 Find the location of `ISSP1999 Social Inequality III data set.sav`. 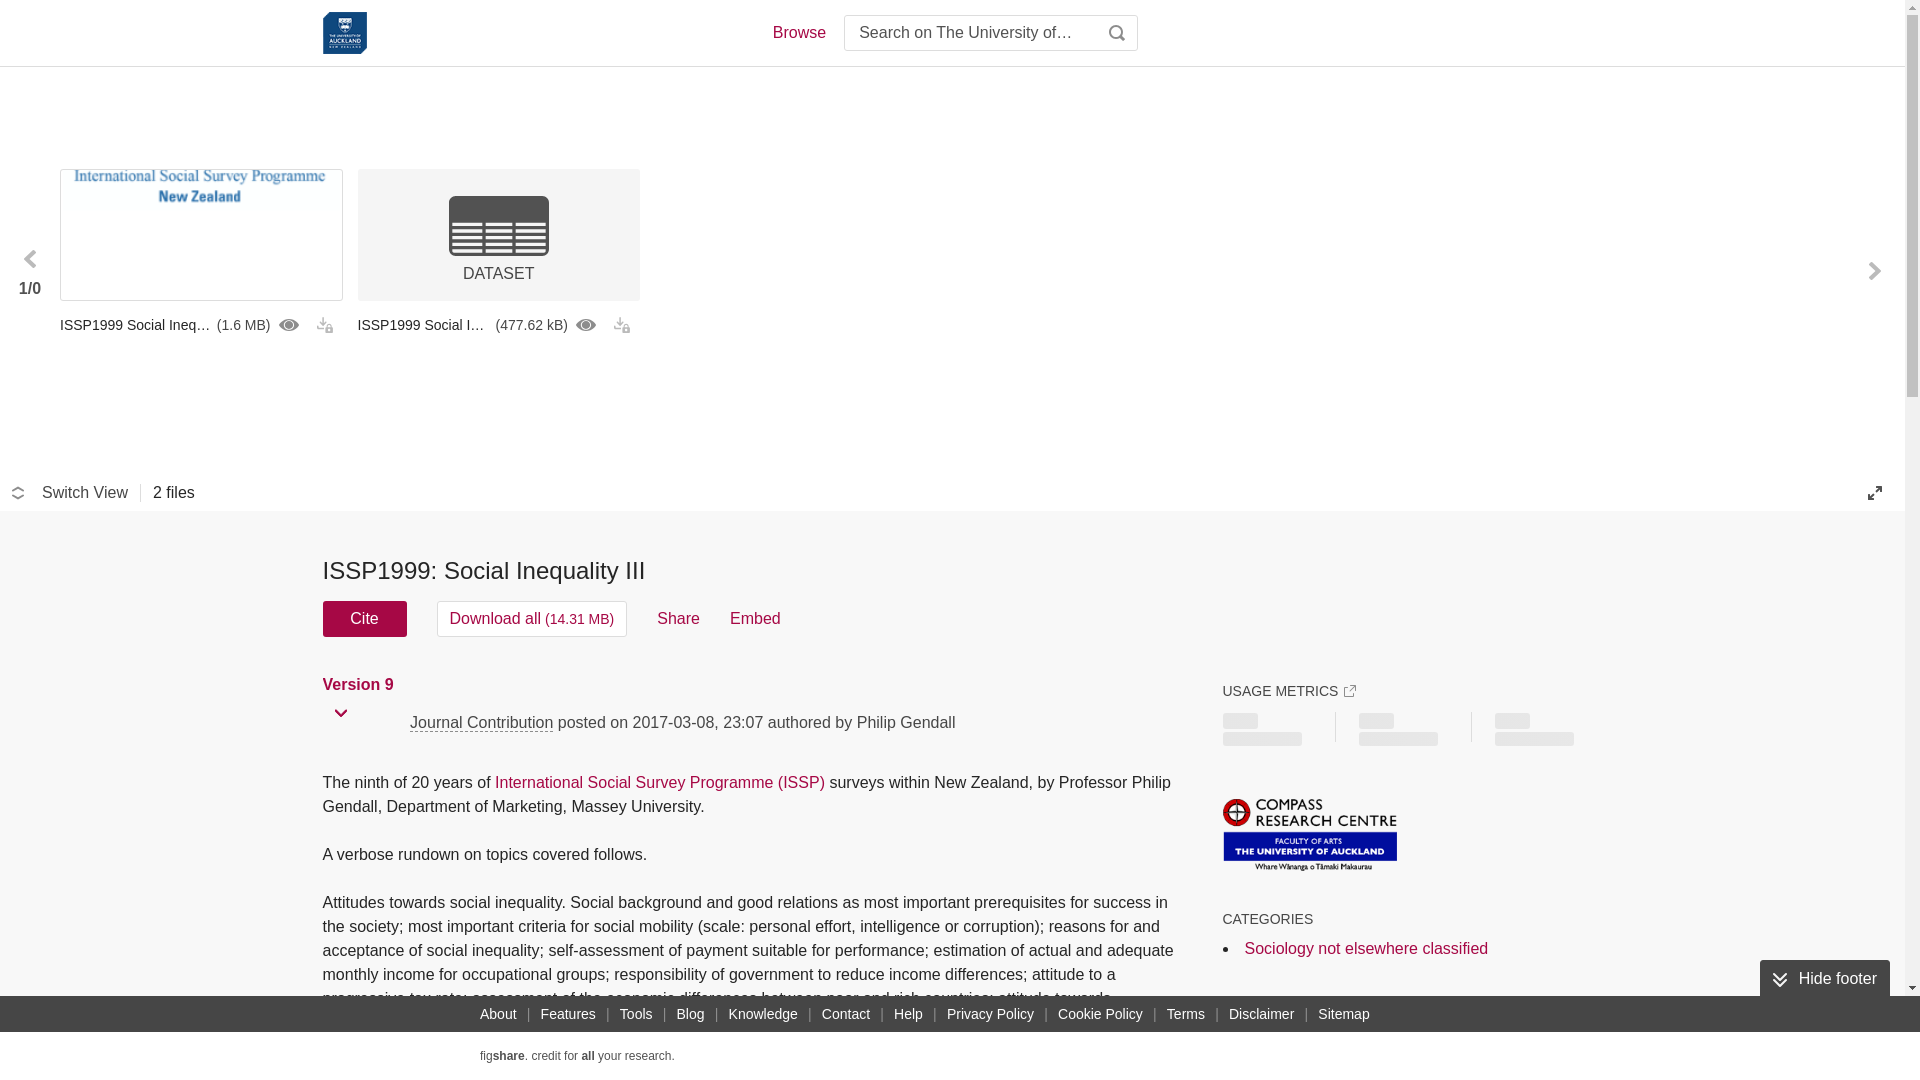

ISSP1999 Social Inequality III data set.sav is located at coordinates (499, 324).